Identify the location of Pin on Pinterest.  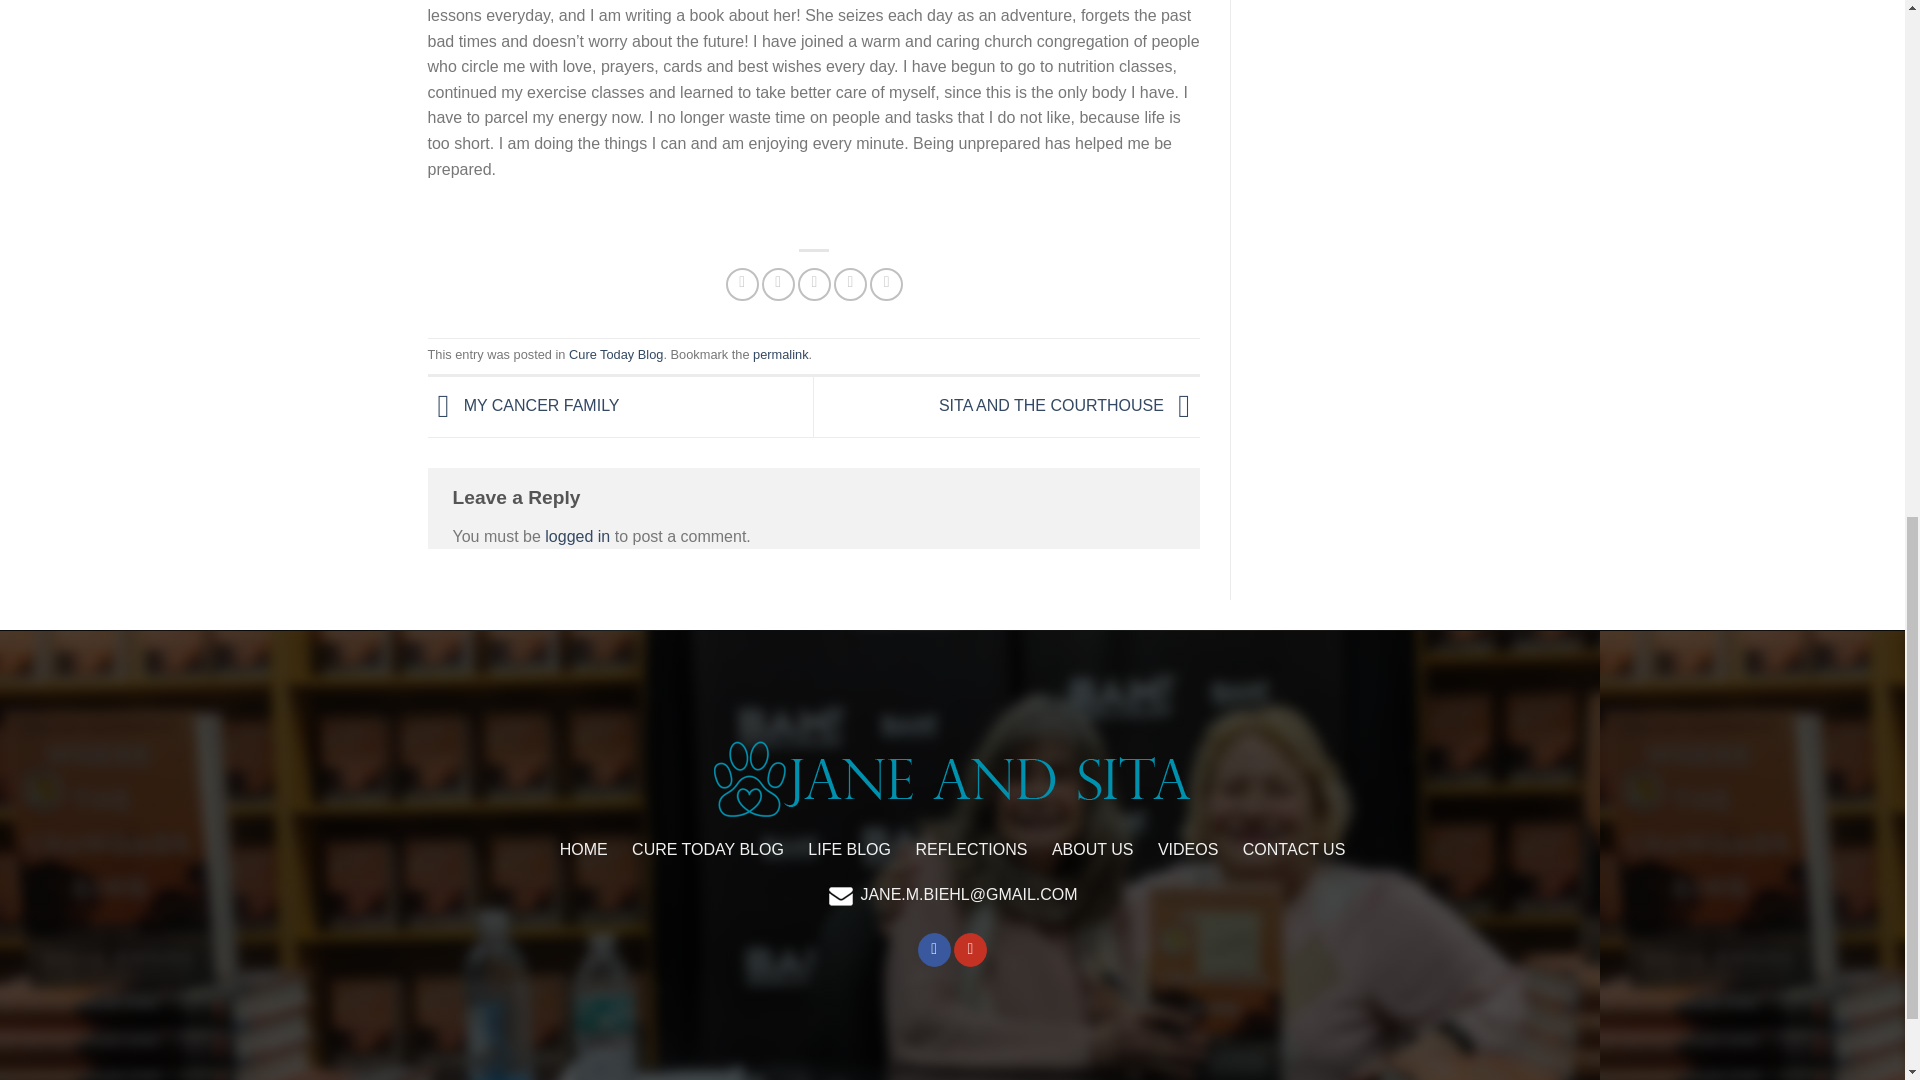
(850, 284).